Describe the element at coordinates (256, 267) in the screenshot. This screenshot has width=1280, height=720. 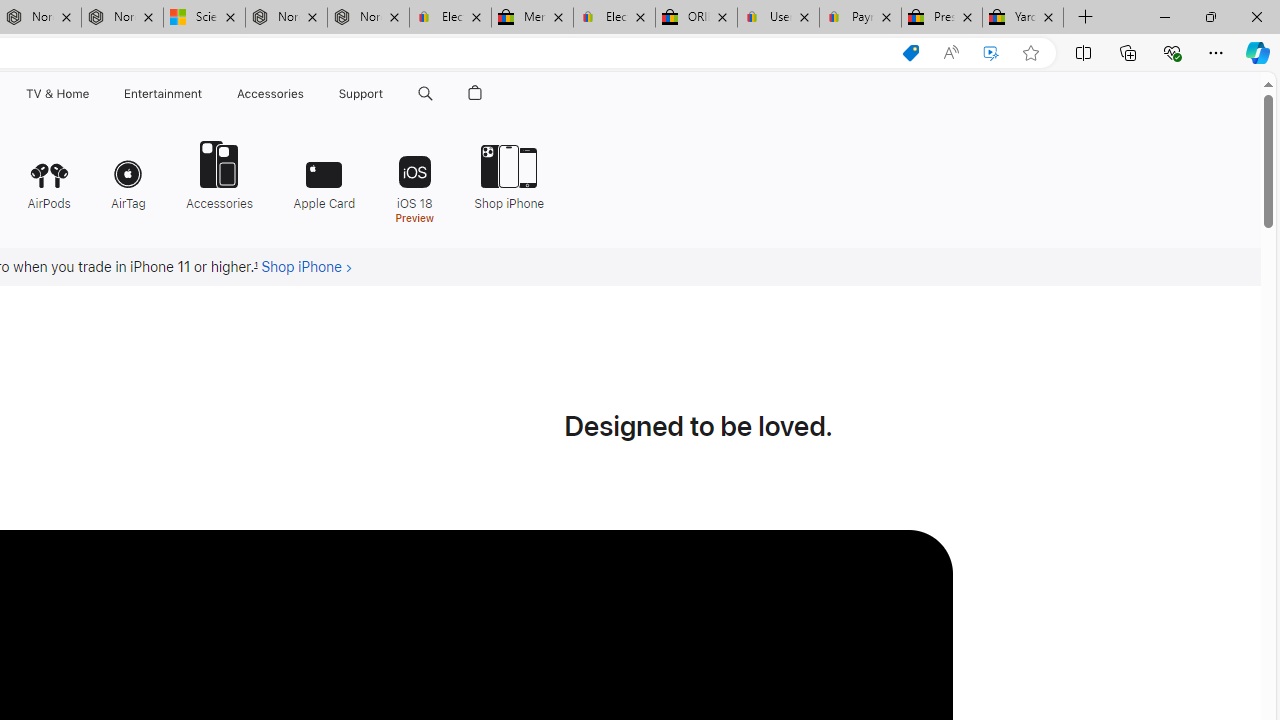
I see `Footnote 1` at that location.